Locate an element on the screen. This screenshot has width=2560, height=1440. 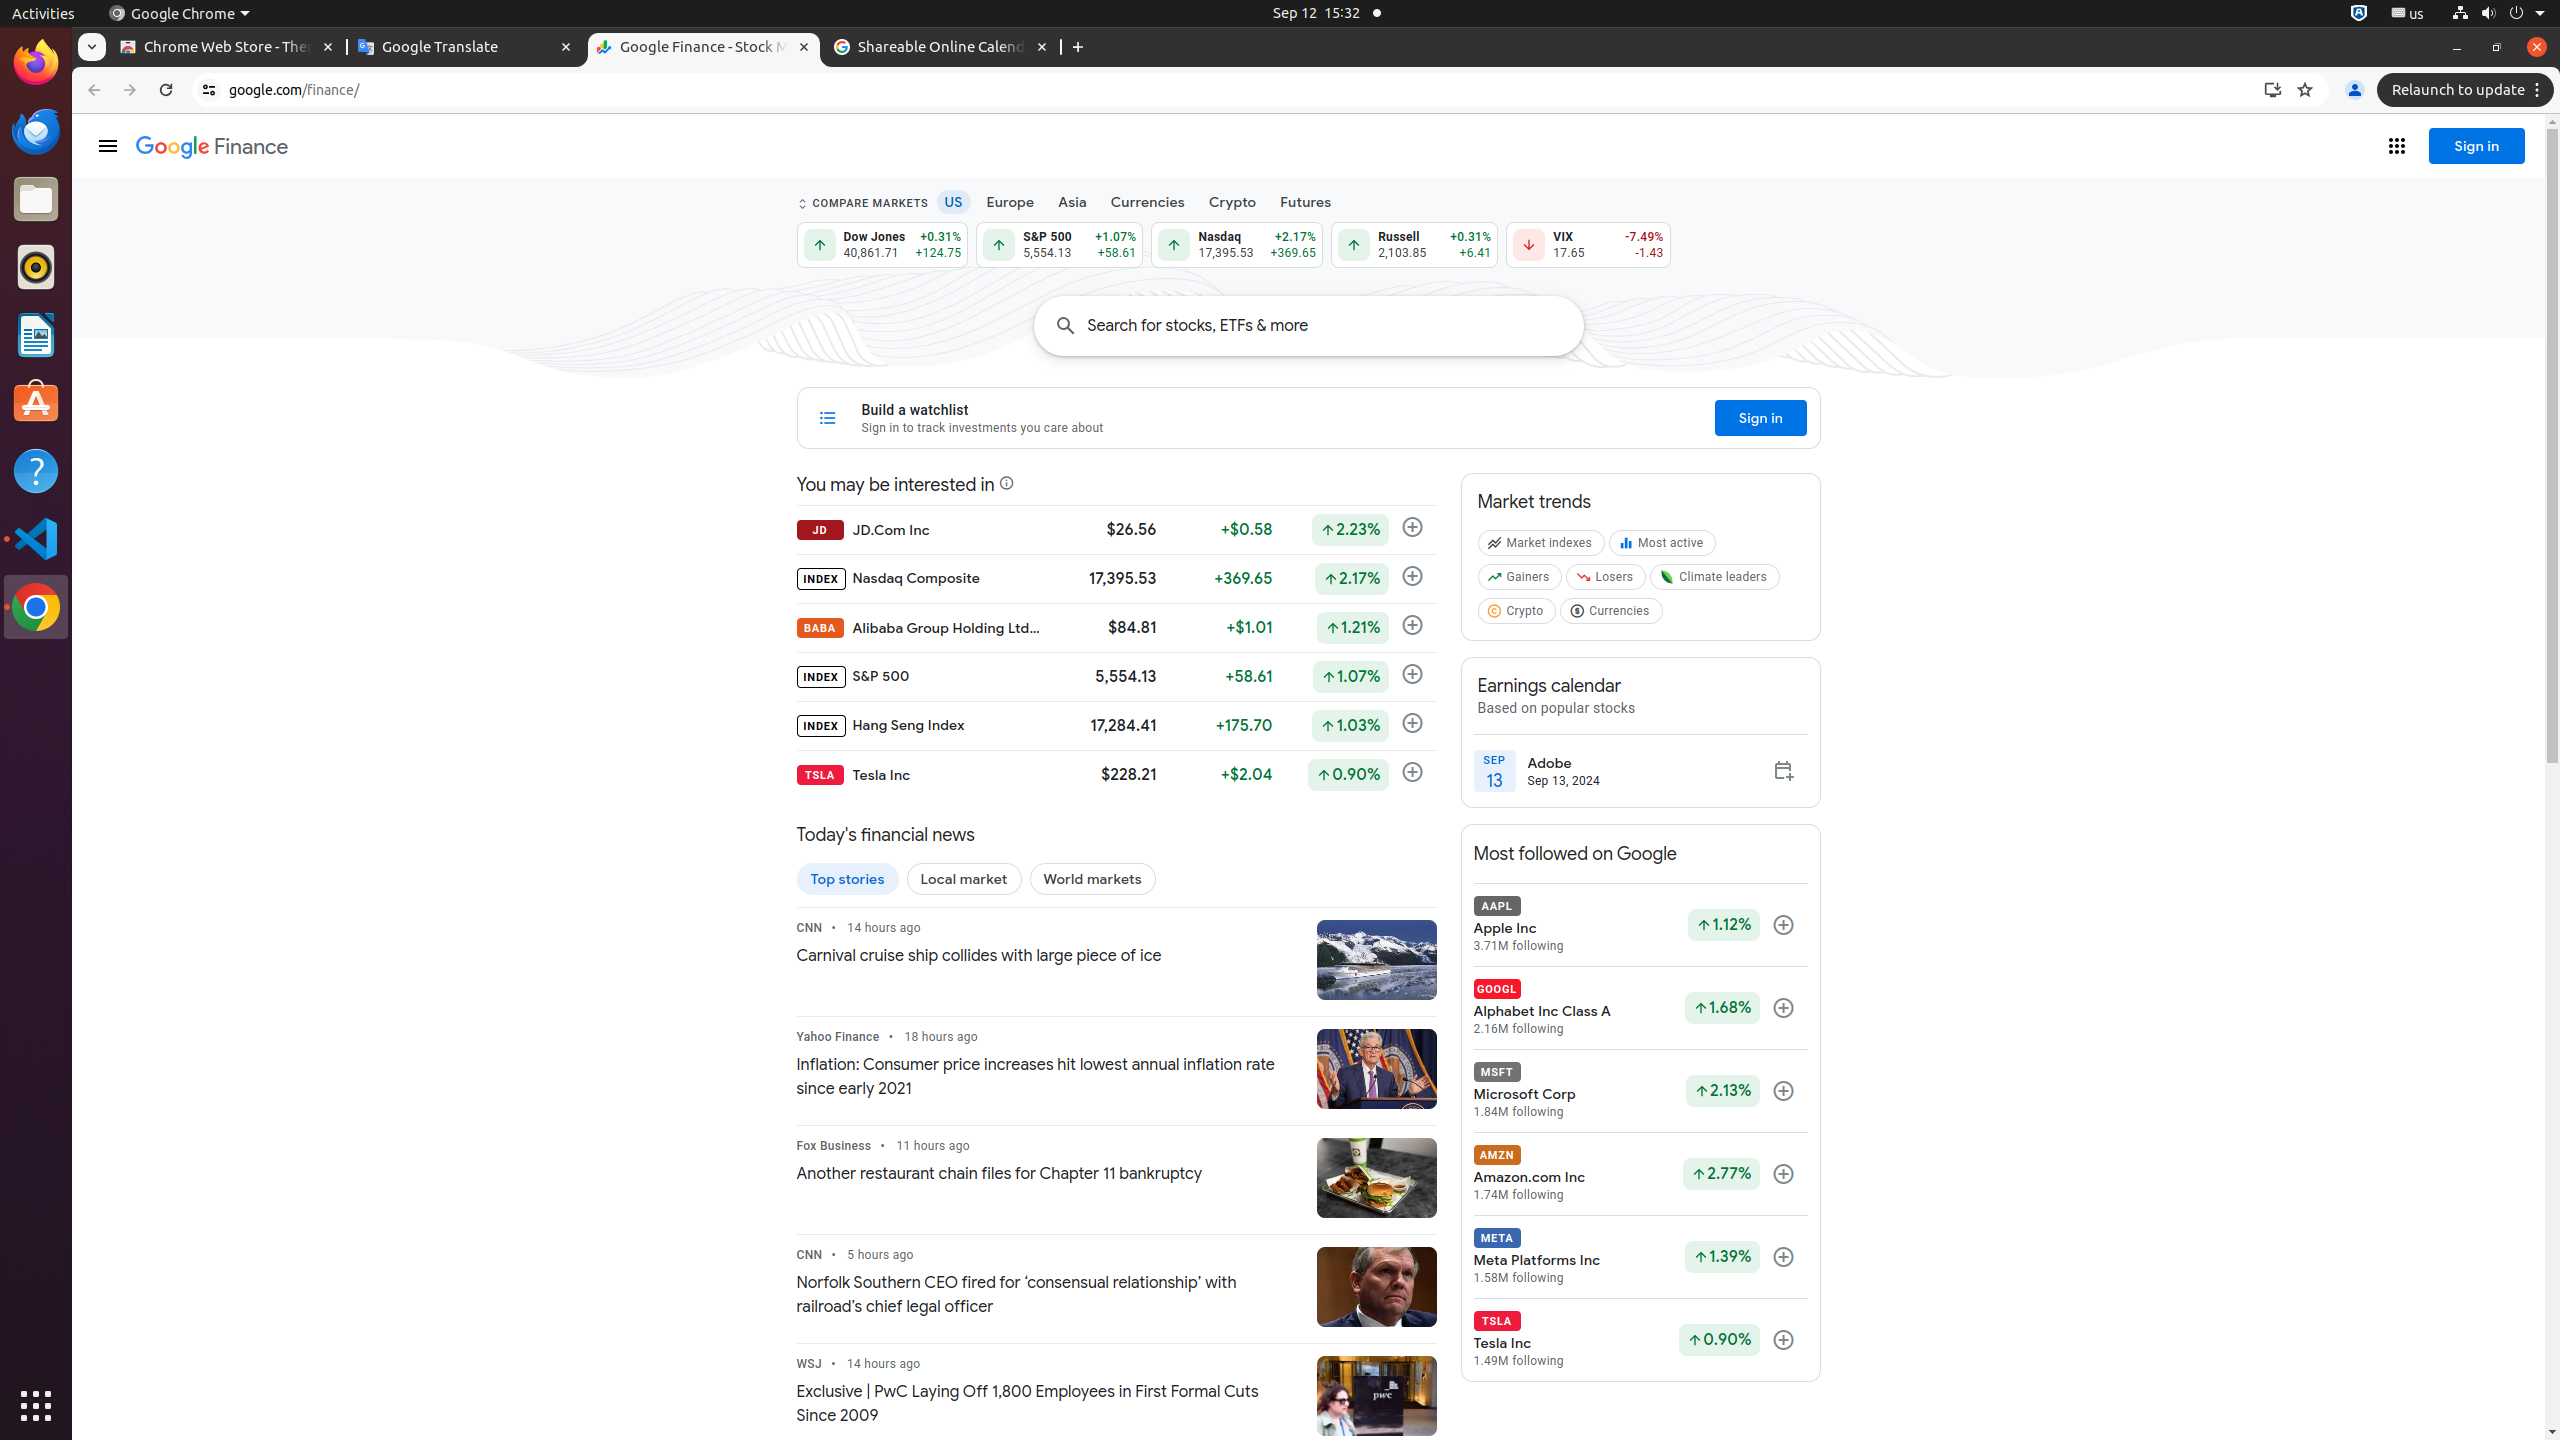
Google Chrome is located at coordinates (179, 14).